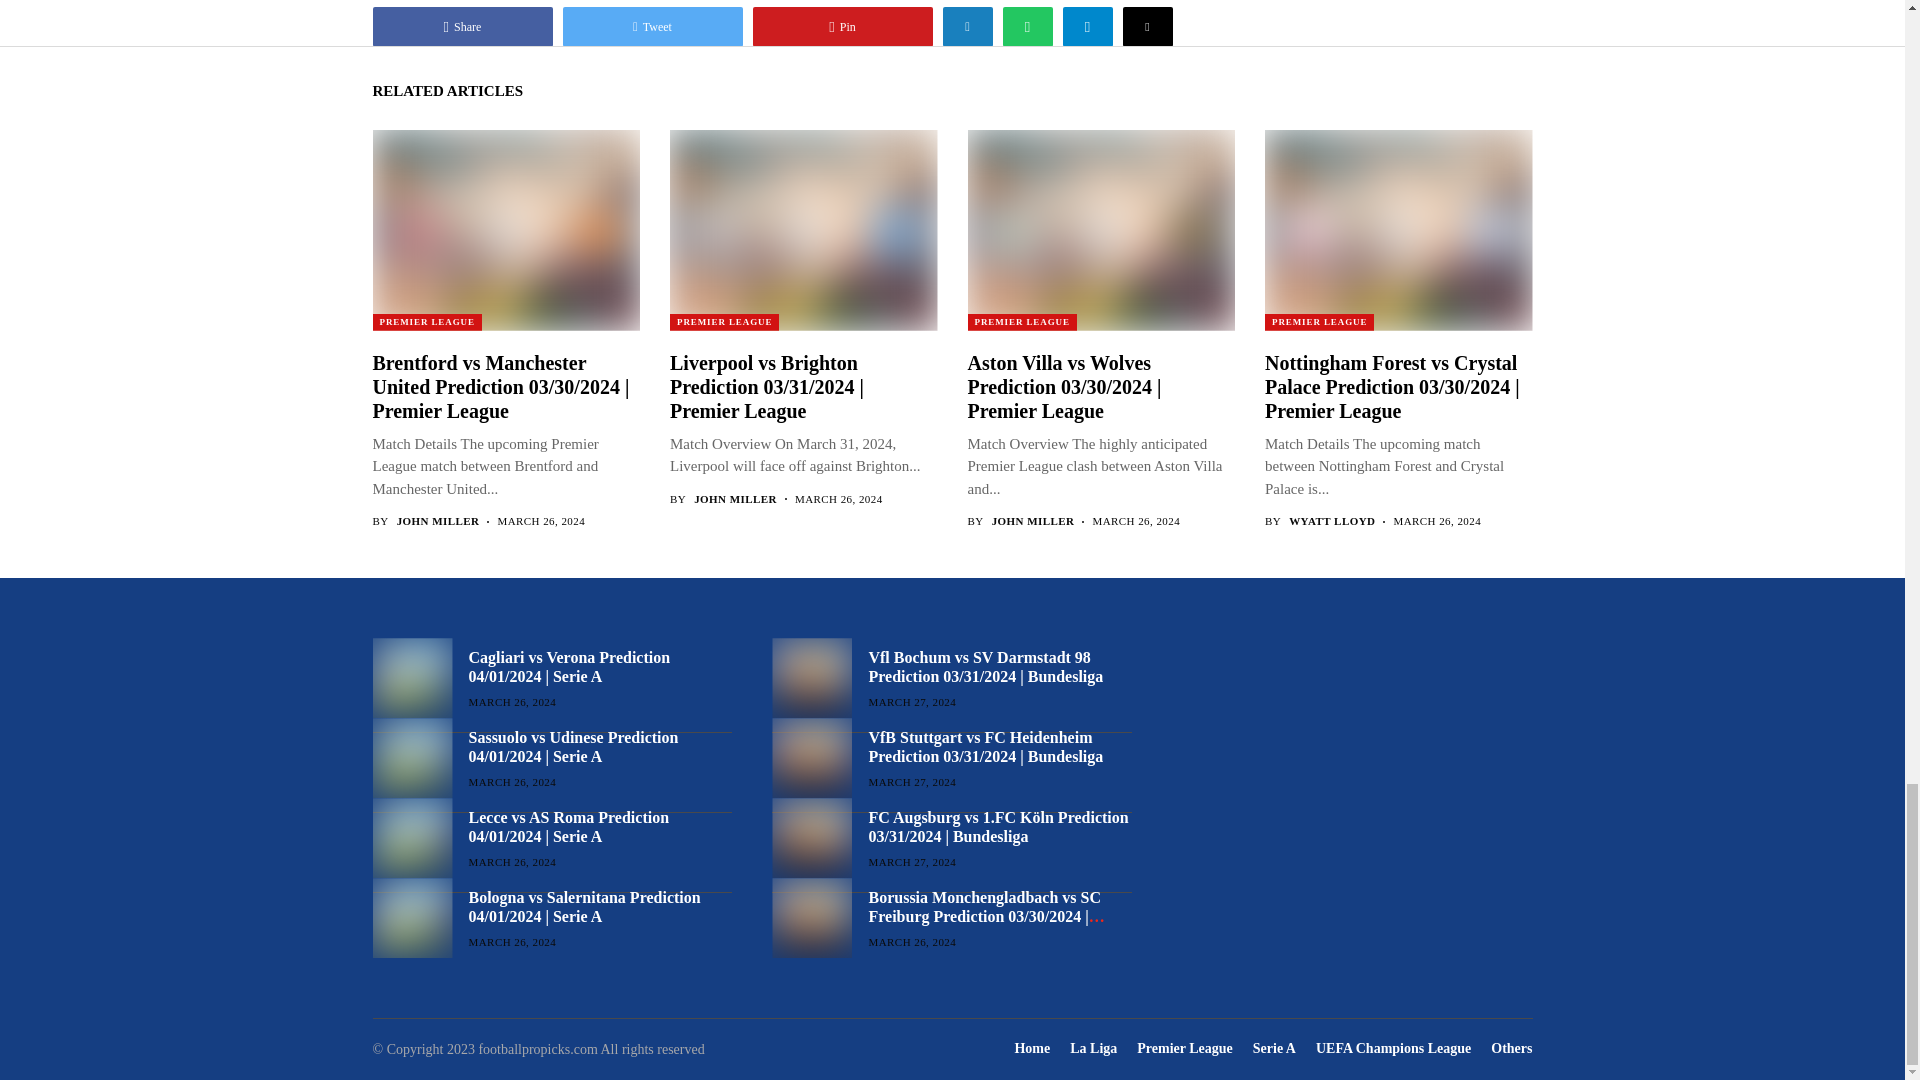  Describe the element at coordinates (438, 522) in the screenshot. I see `Posts by John Miller` at that location.